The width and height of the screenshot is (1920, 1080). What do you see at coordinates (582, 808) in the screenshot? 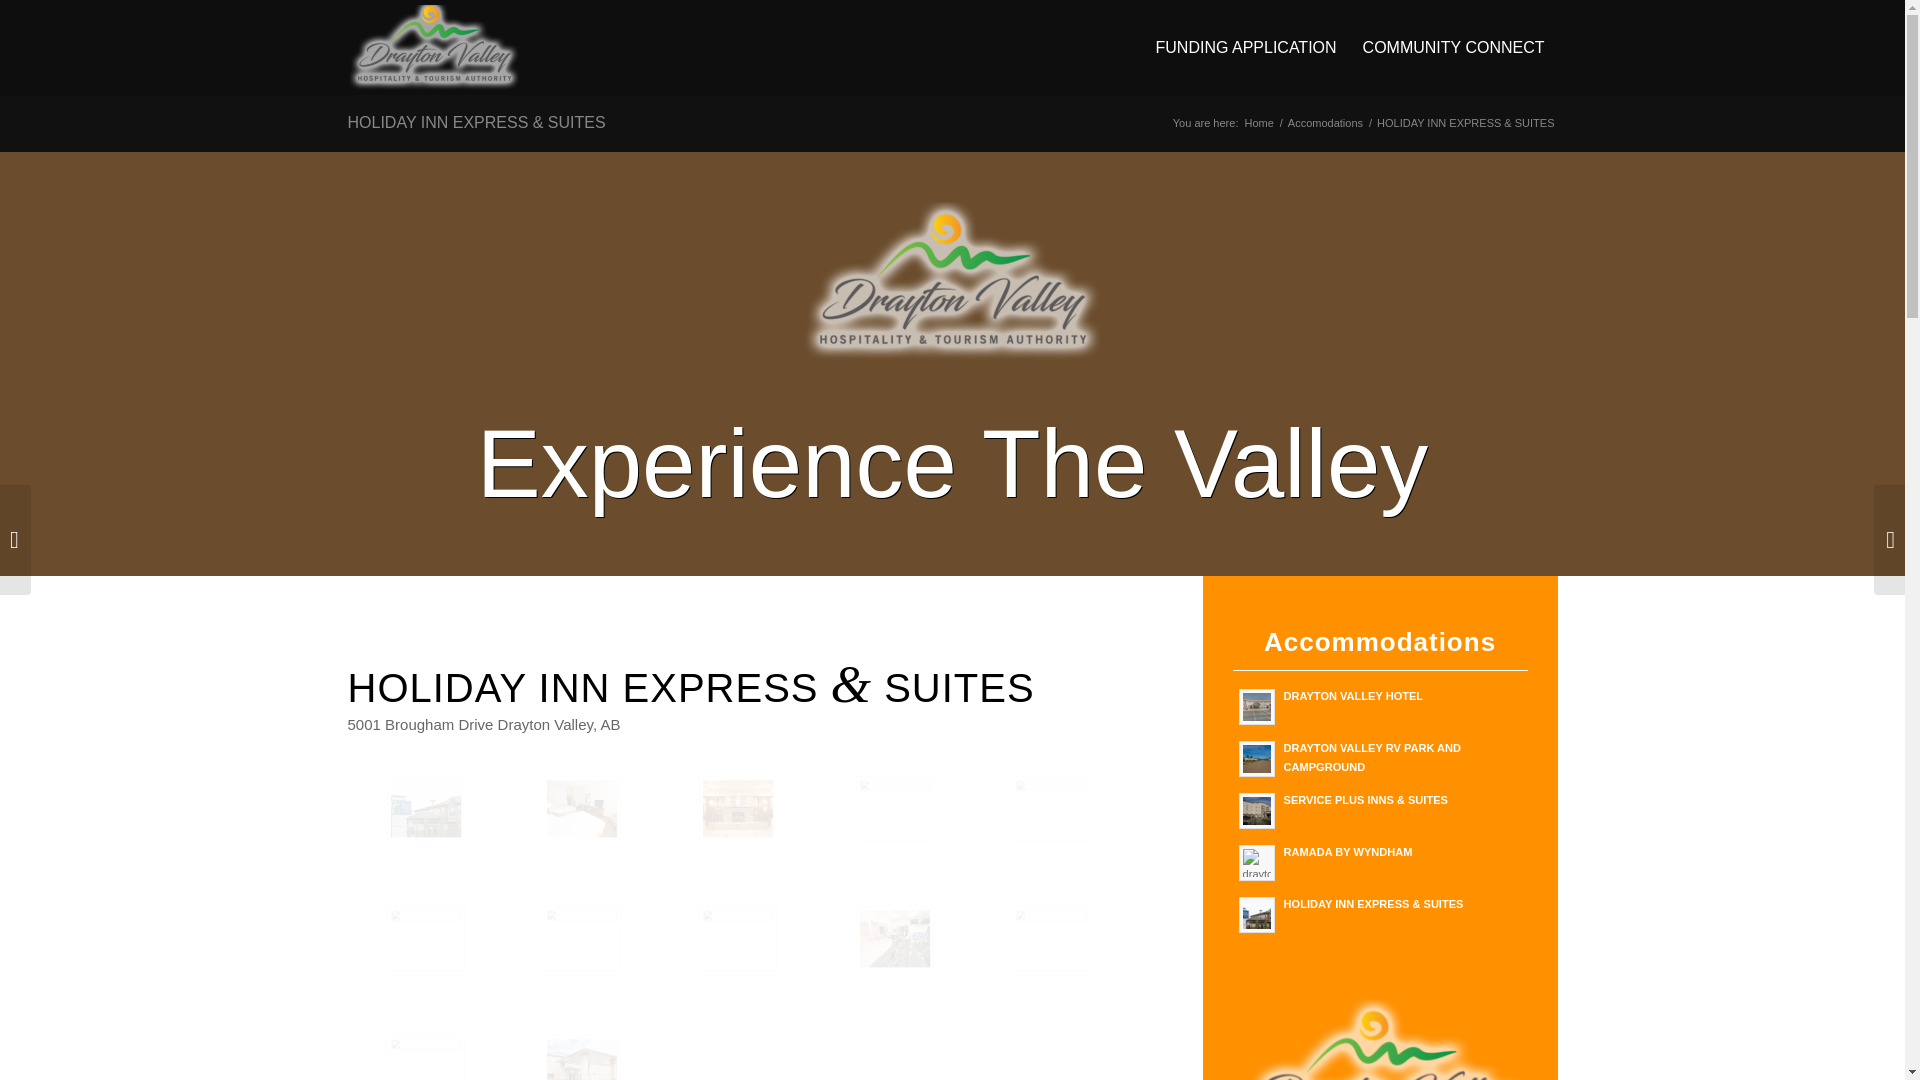
I see `Holiday-Inn-Drayton-Valley-Standard-Two-Queen-2` at bounding box center [582, 808].